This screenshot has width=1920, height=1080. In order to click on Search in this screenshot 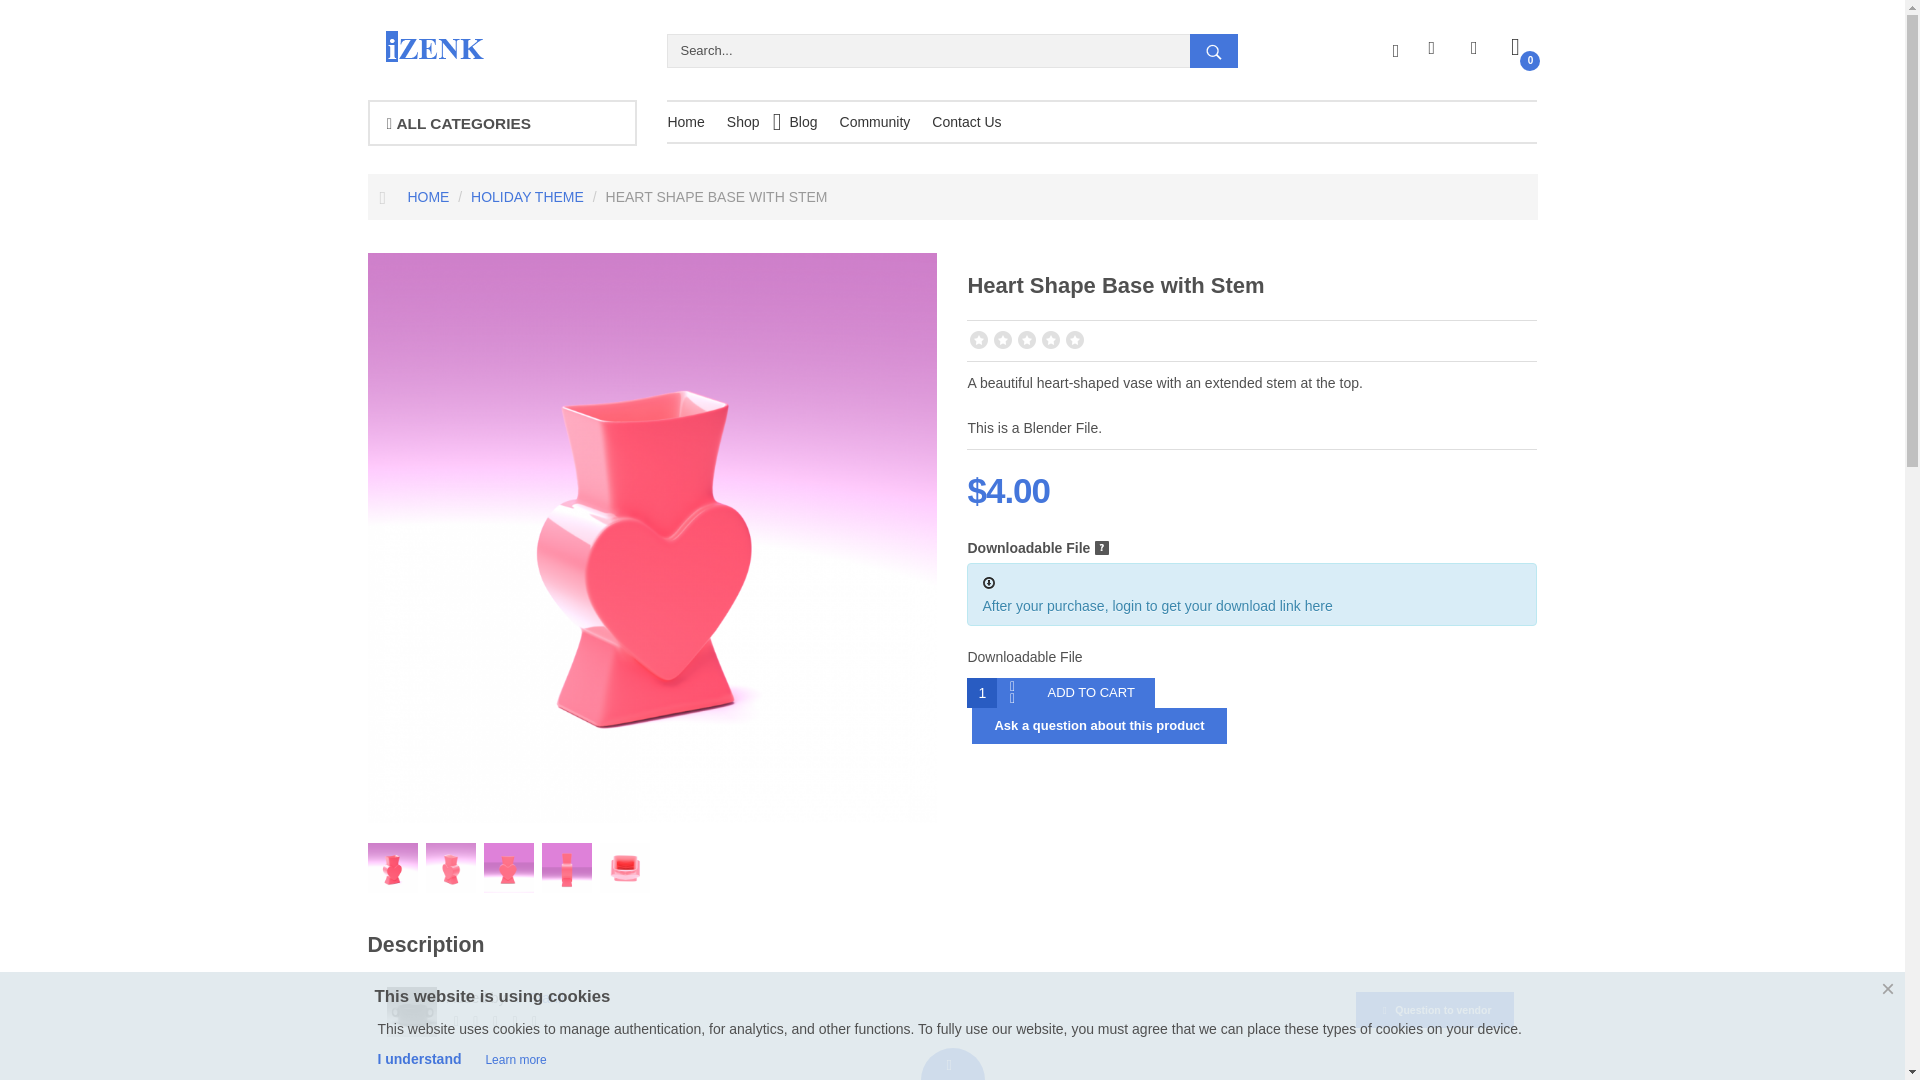, I will do `click(1214, 52)`.